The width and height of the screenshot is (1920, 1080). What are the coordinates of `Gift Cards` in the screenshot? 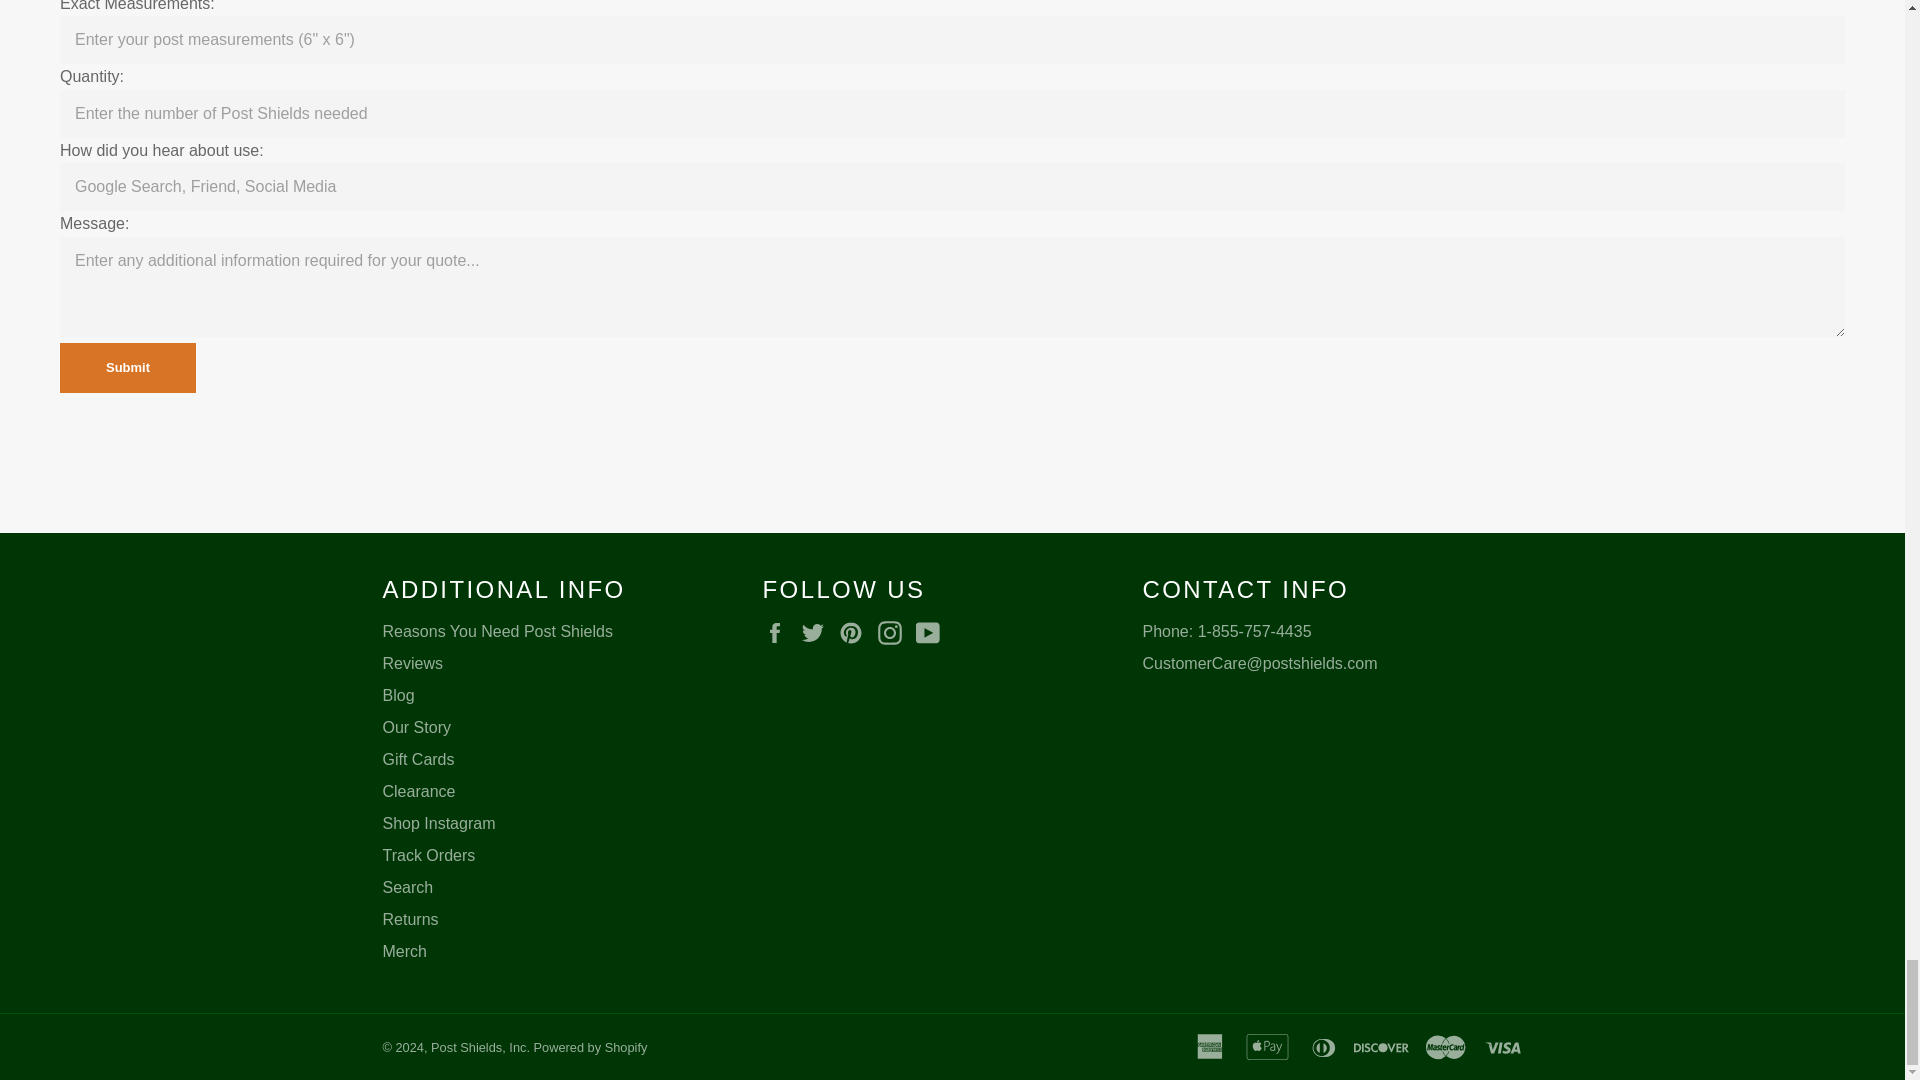 It's located at (418, 758).